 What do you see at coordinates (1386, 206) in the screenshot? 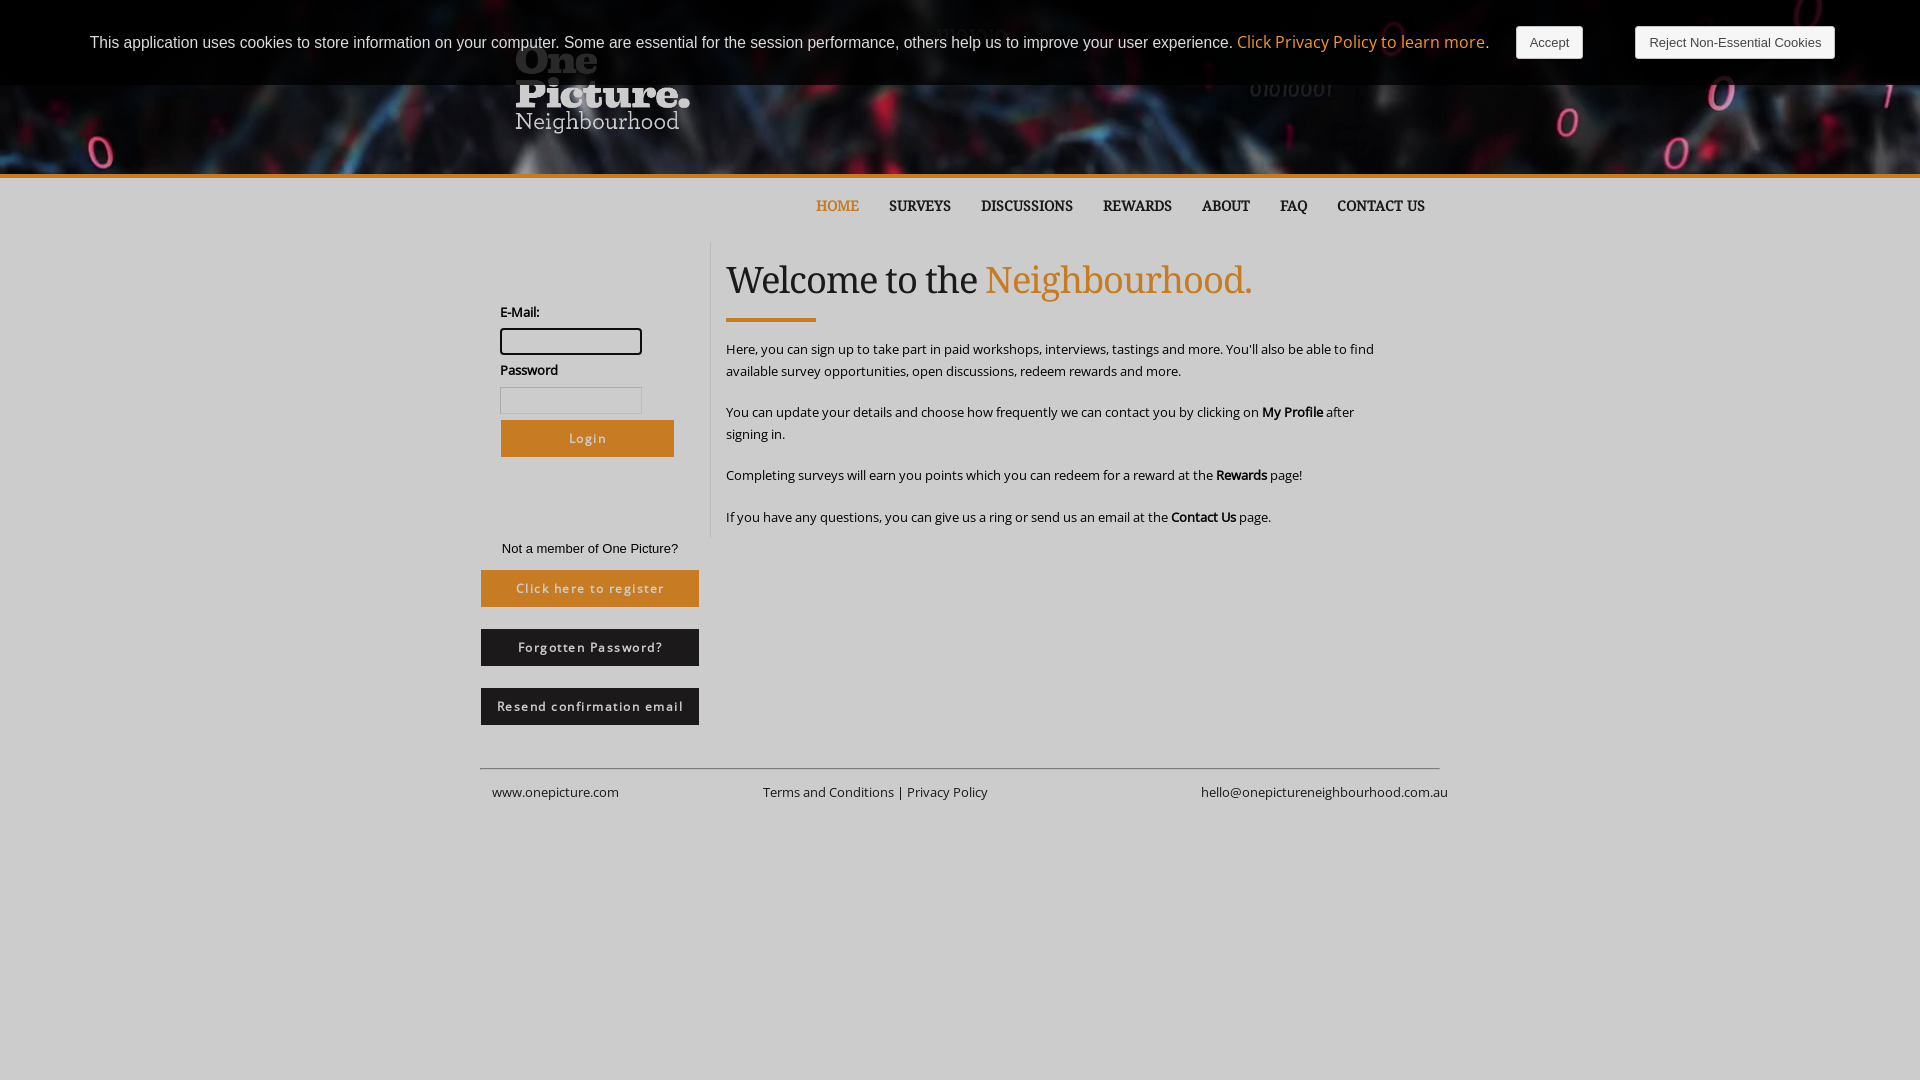
I see `CONTACT US` at bounding box center [1386, 206].